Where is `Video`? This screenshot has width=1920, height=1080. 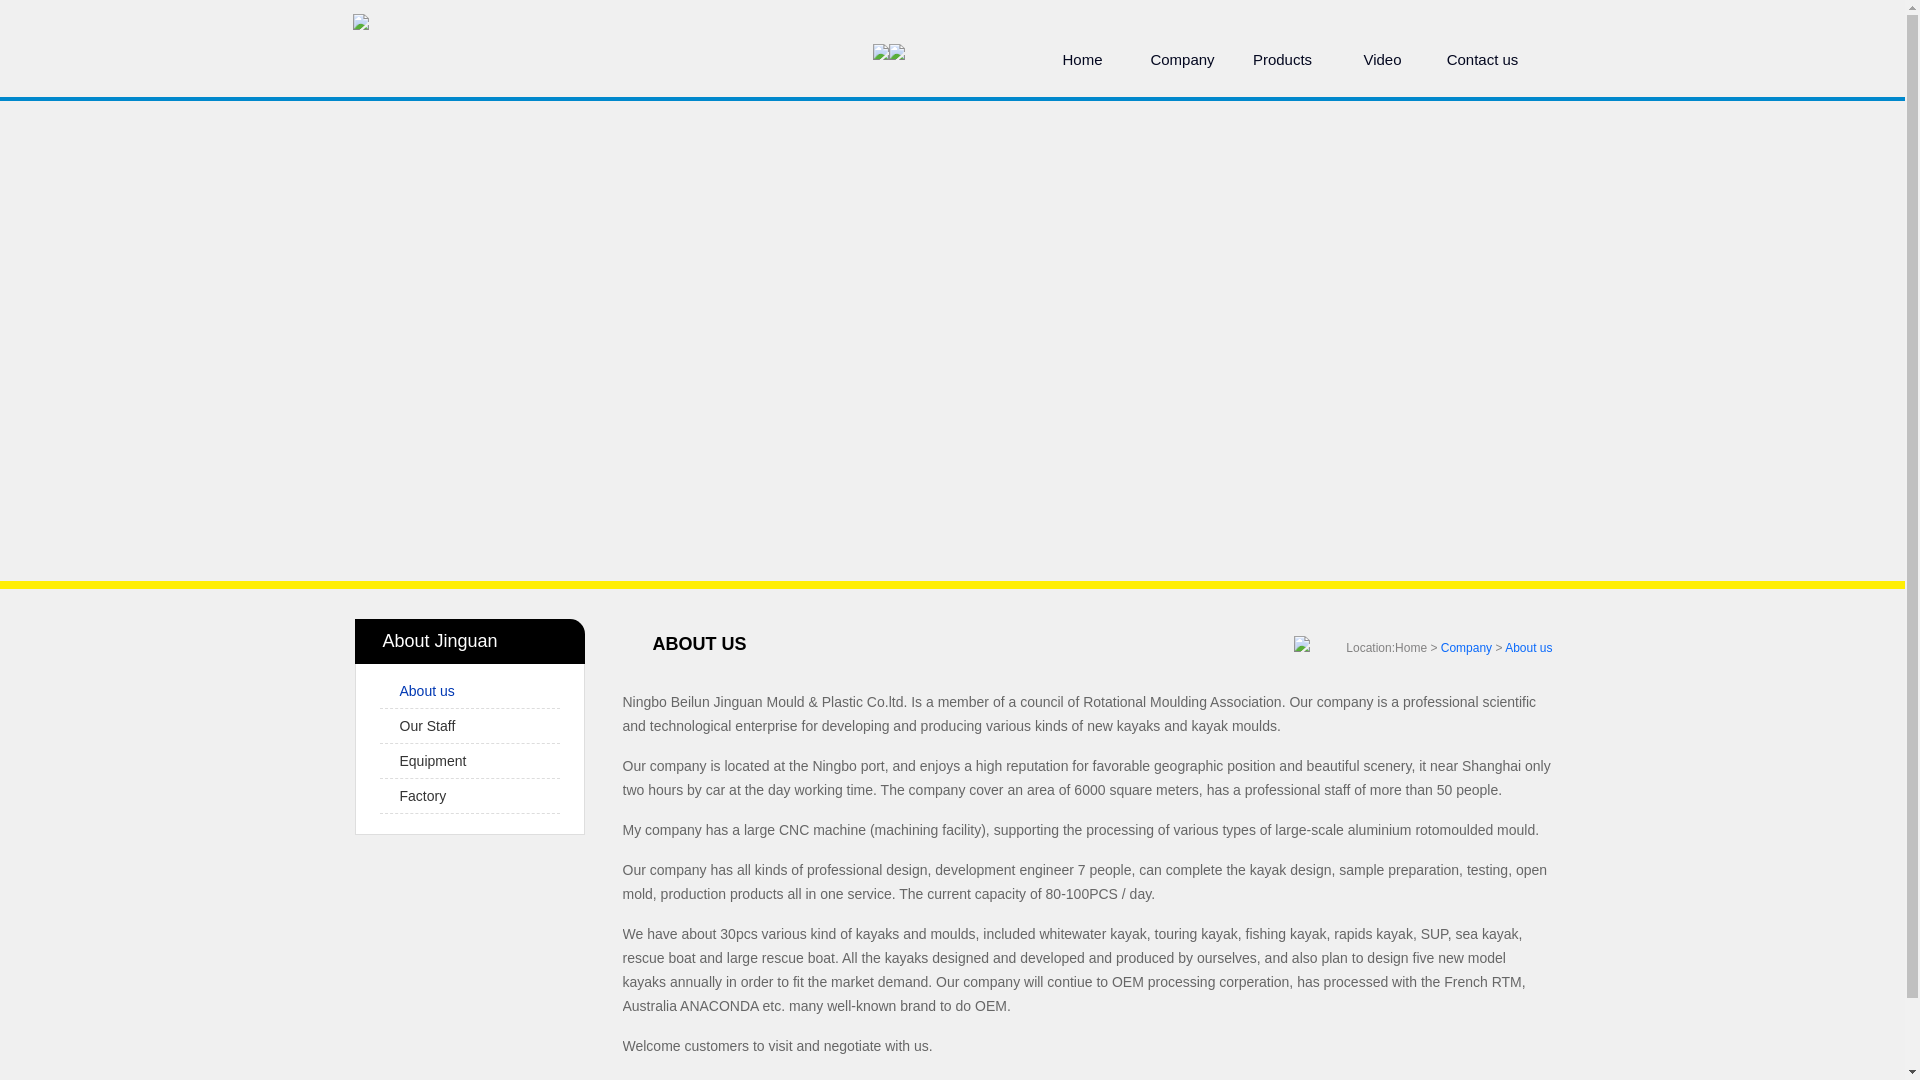 Video is located at coordinates (1382, 60).